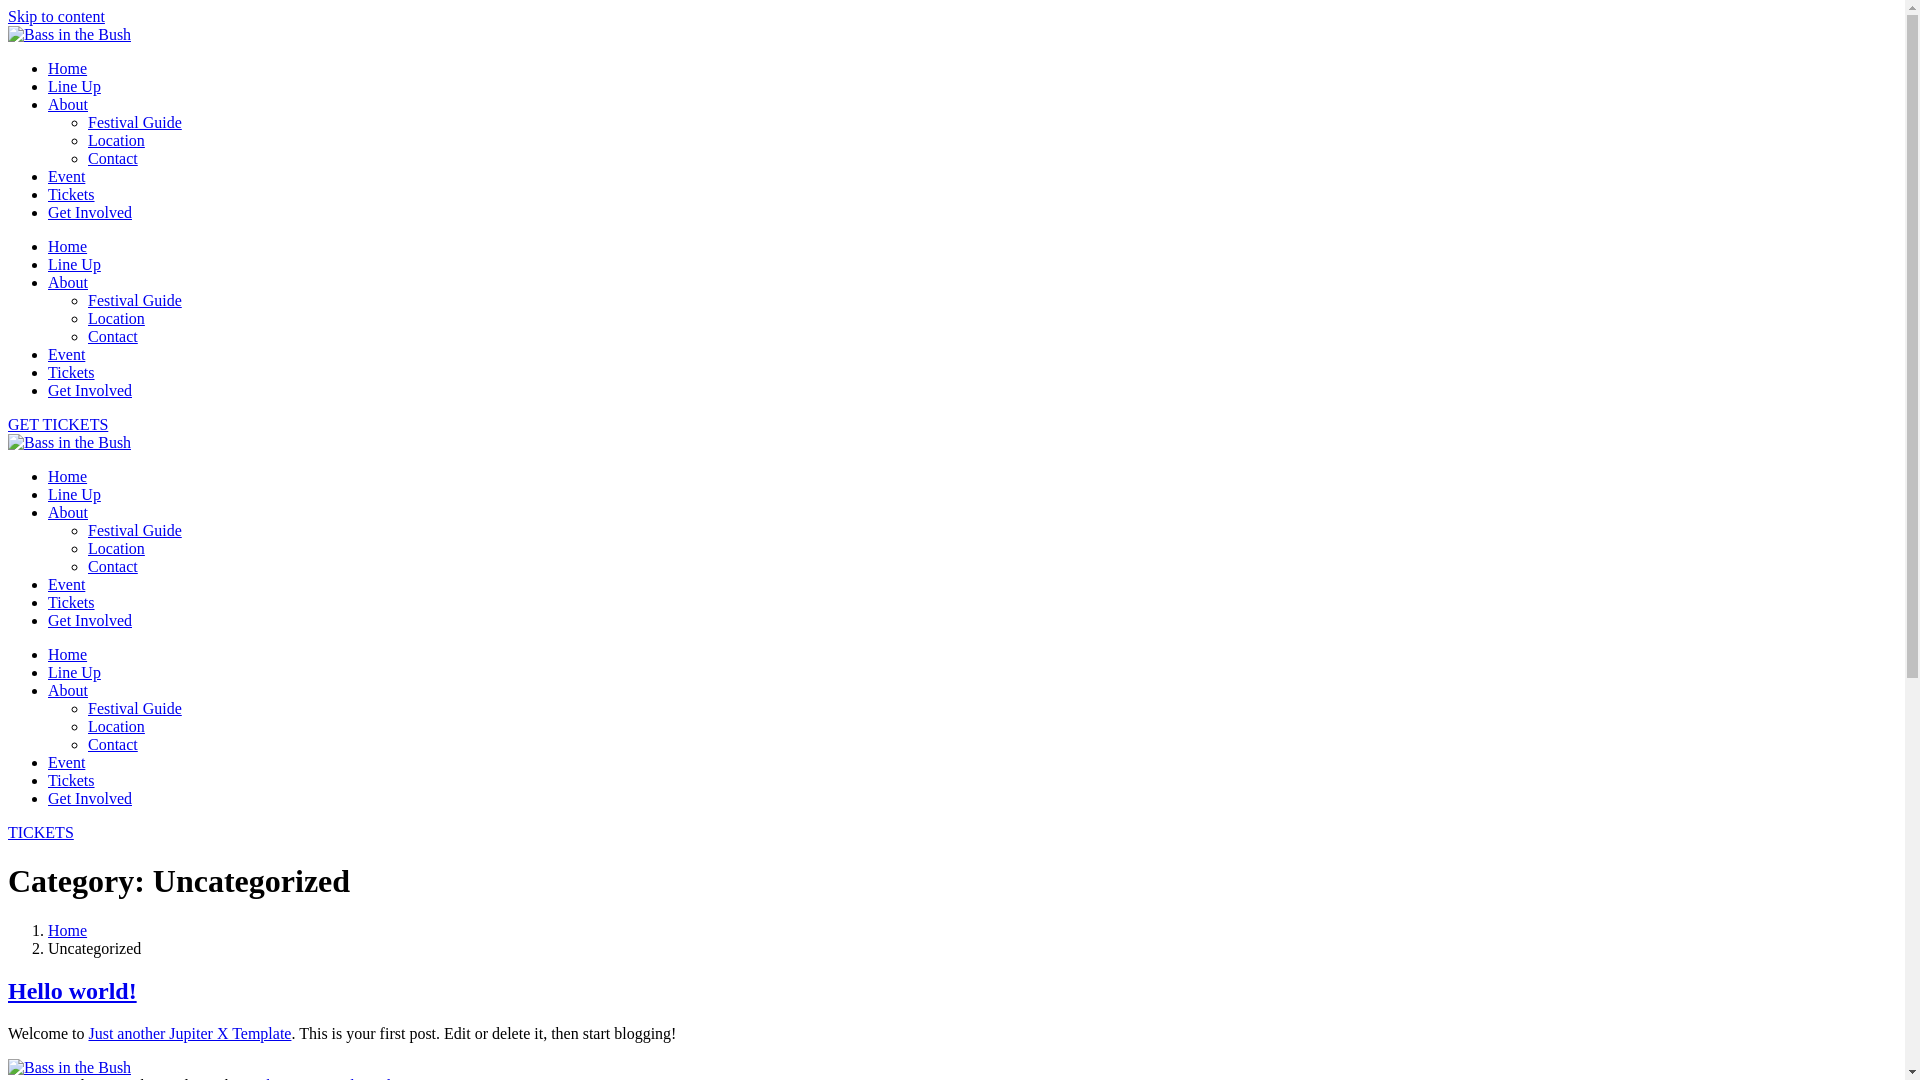 This screenshot has width=1920, height=1080. Describe the element at coordinates (72, 780) in the screenshot. I see `Tickets` at that location.